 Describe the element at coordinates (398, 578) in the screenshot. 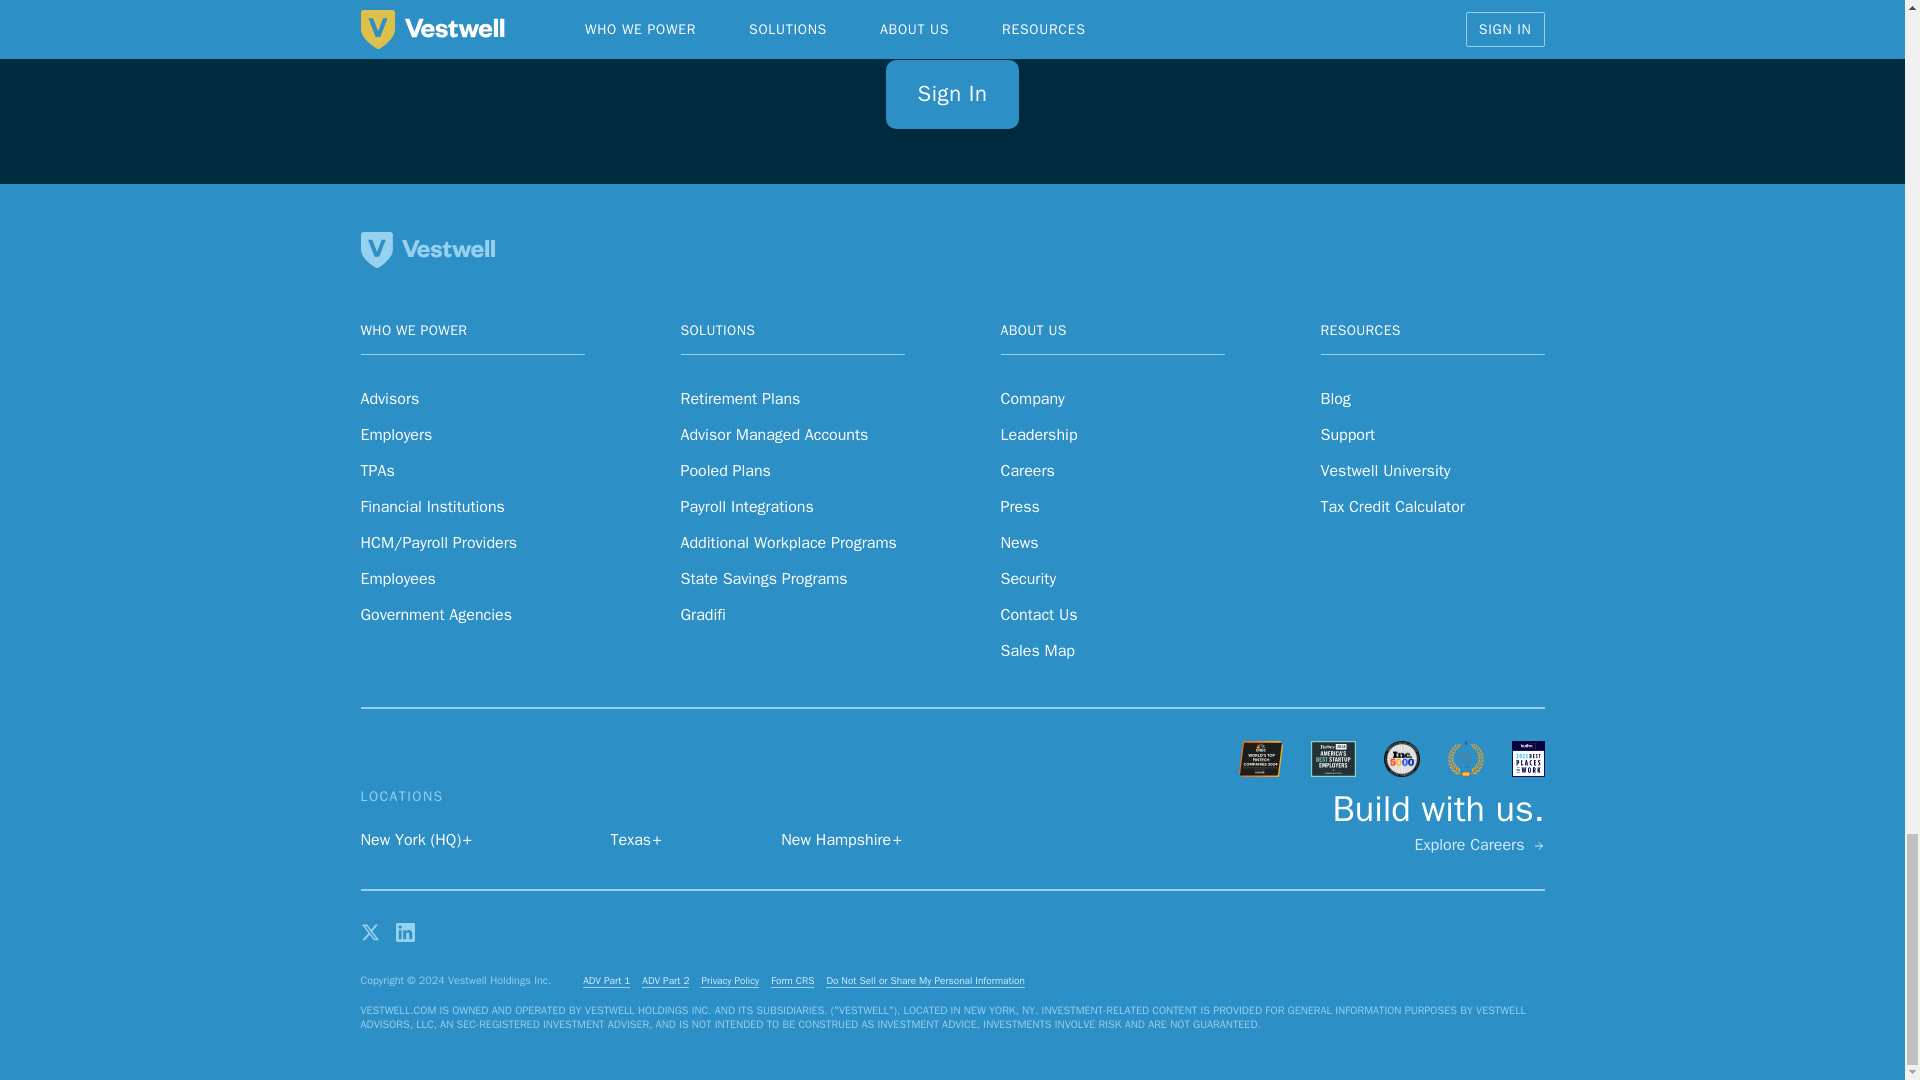

I see `Employees` at that location.